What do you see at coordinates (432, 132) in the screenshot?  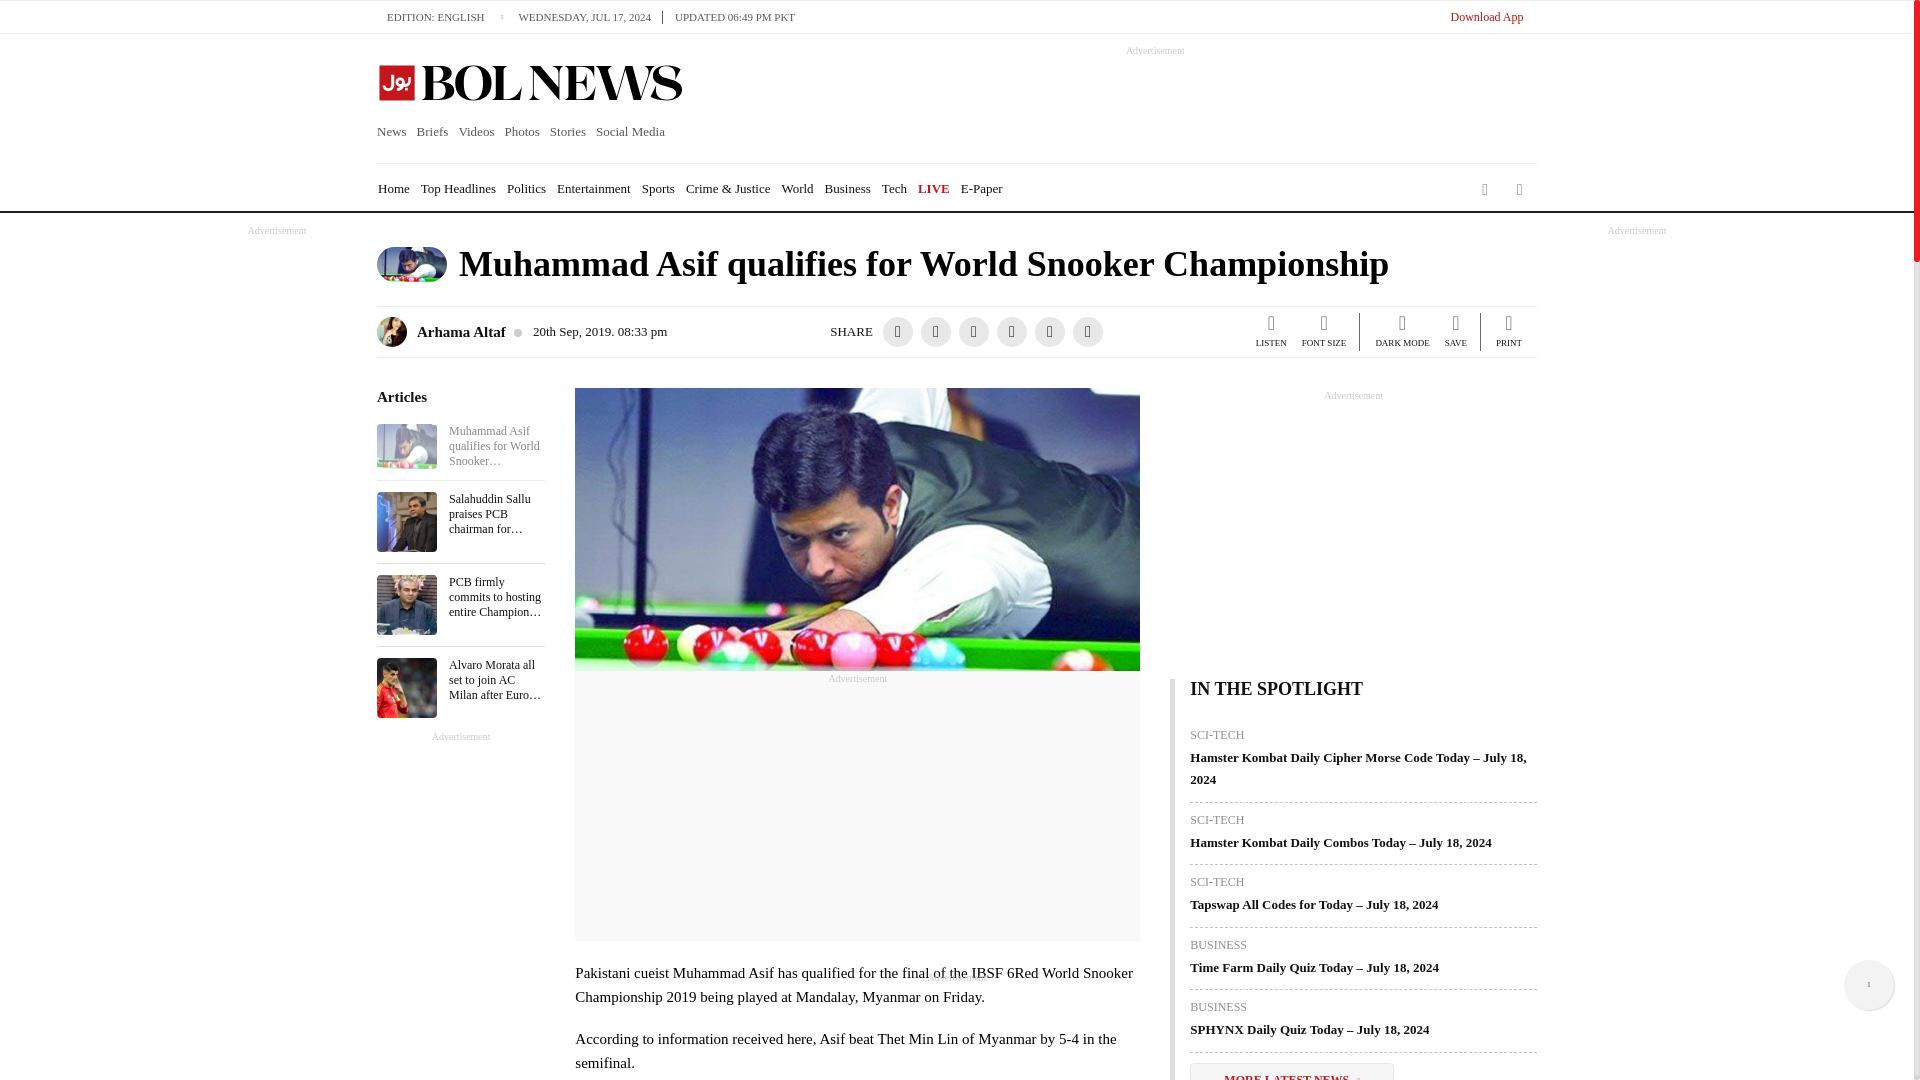 I see `Briefs` at bounding box center [432, 132].